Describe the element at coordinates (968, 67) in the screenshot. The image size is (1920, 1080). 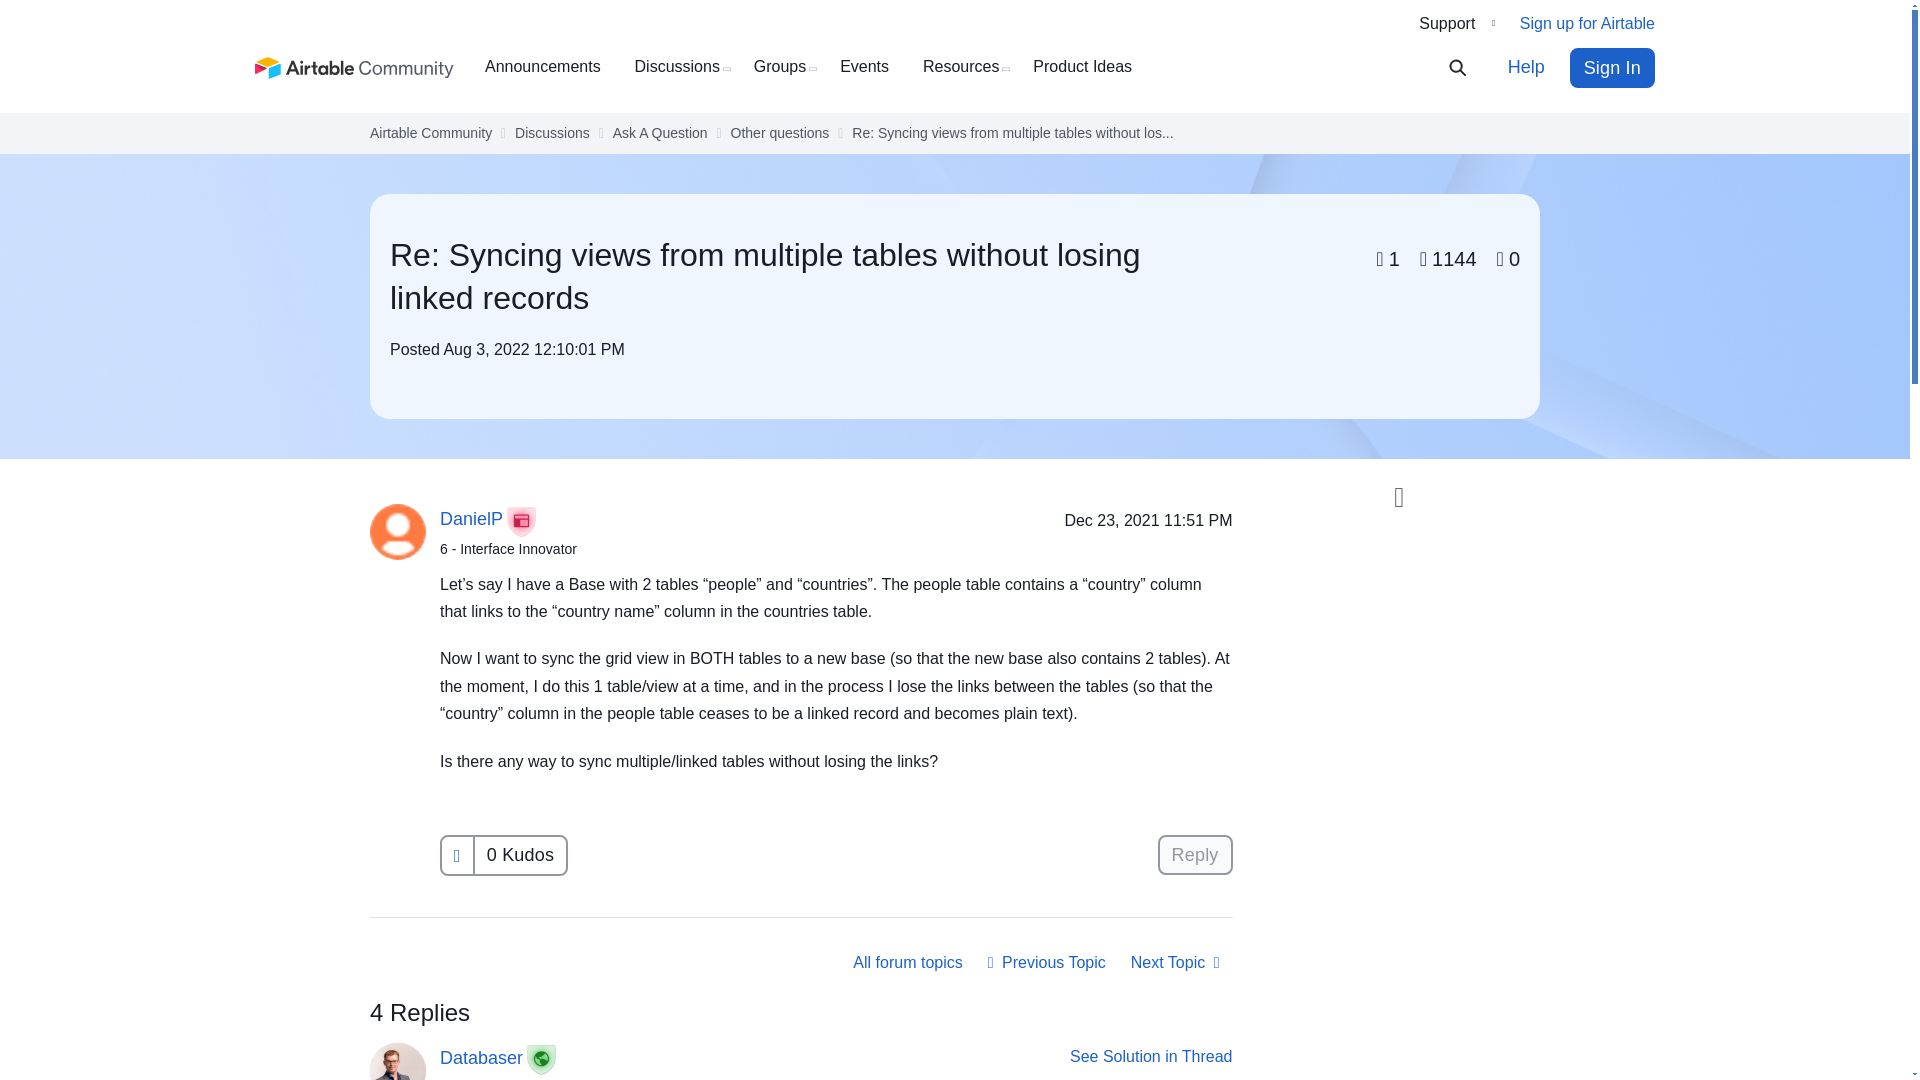
I see `Resources` at that location.